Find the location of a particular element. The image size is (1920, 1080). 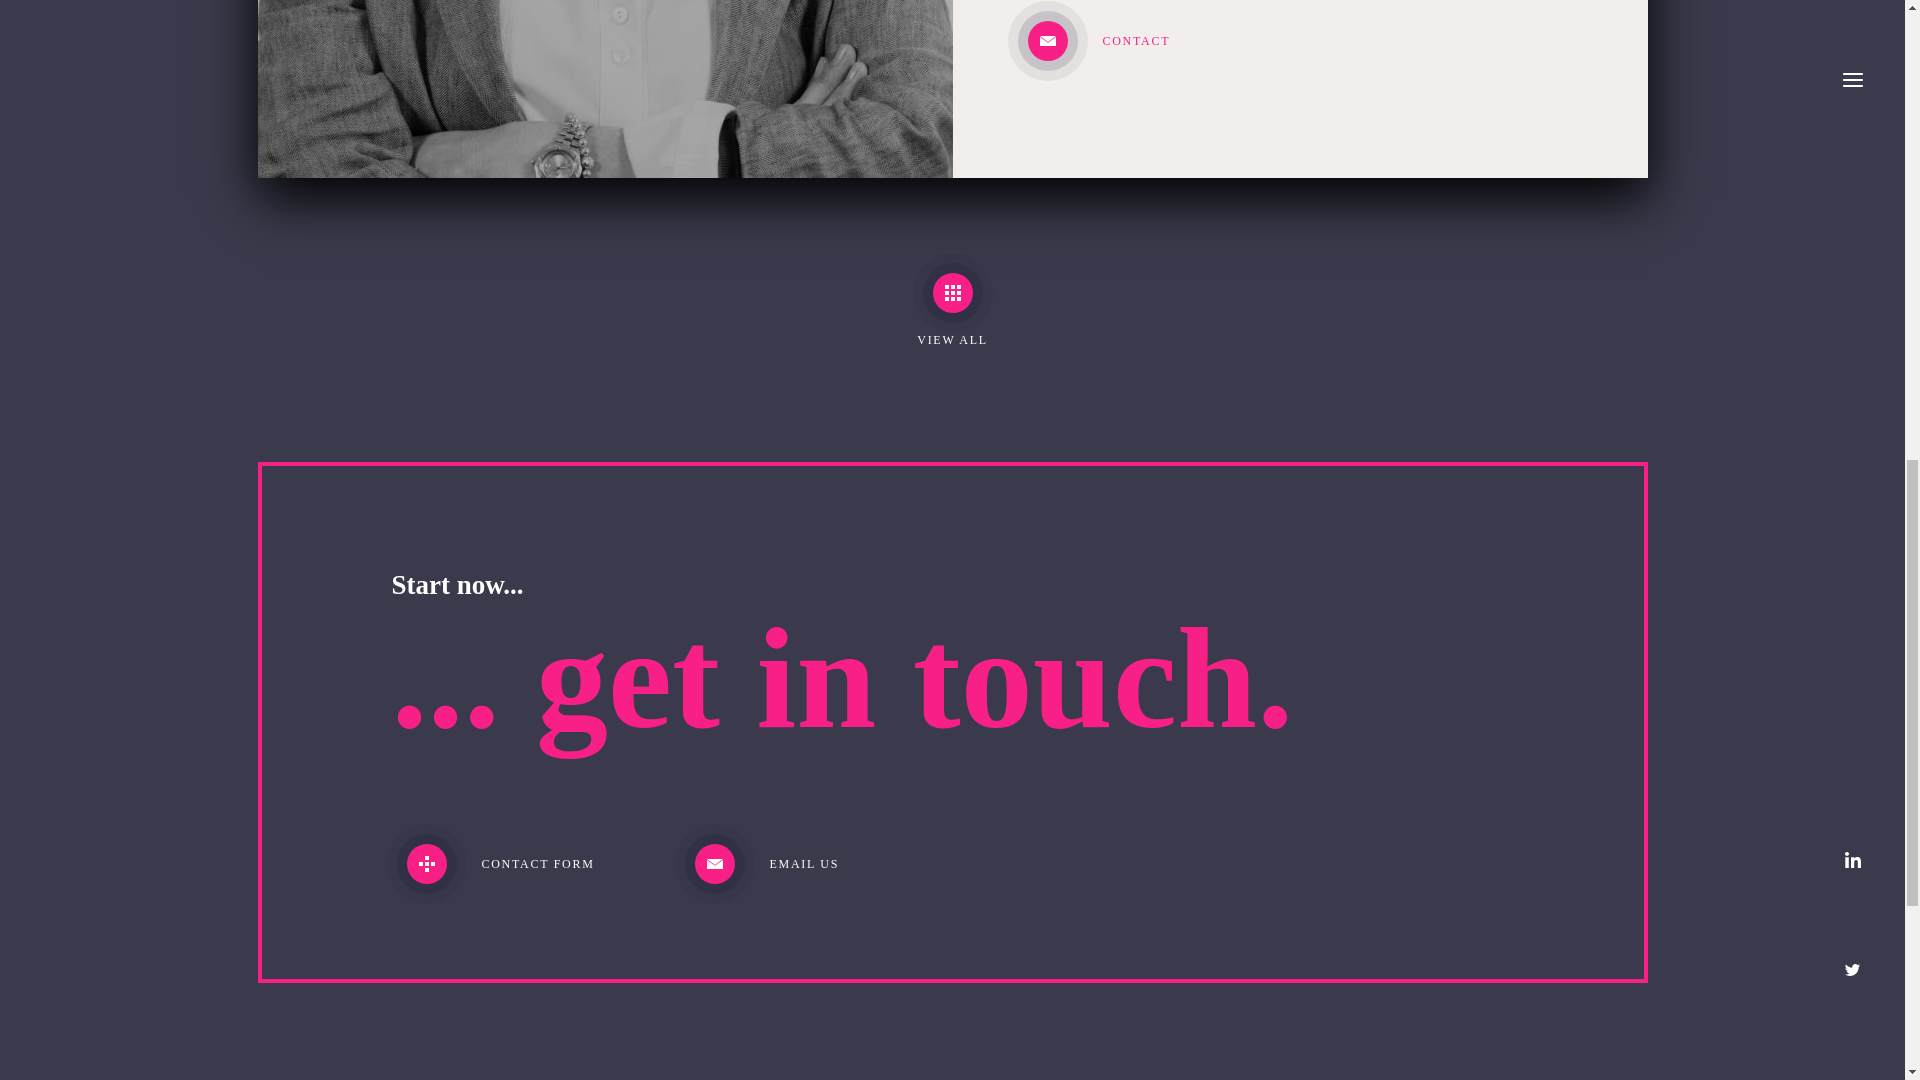

VIEW ALL is located at coordinates (952, 314).